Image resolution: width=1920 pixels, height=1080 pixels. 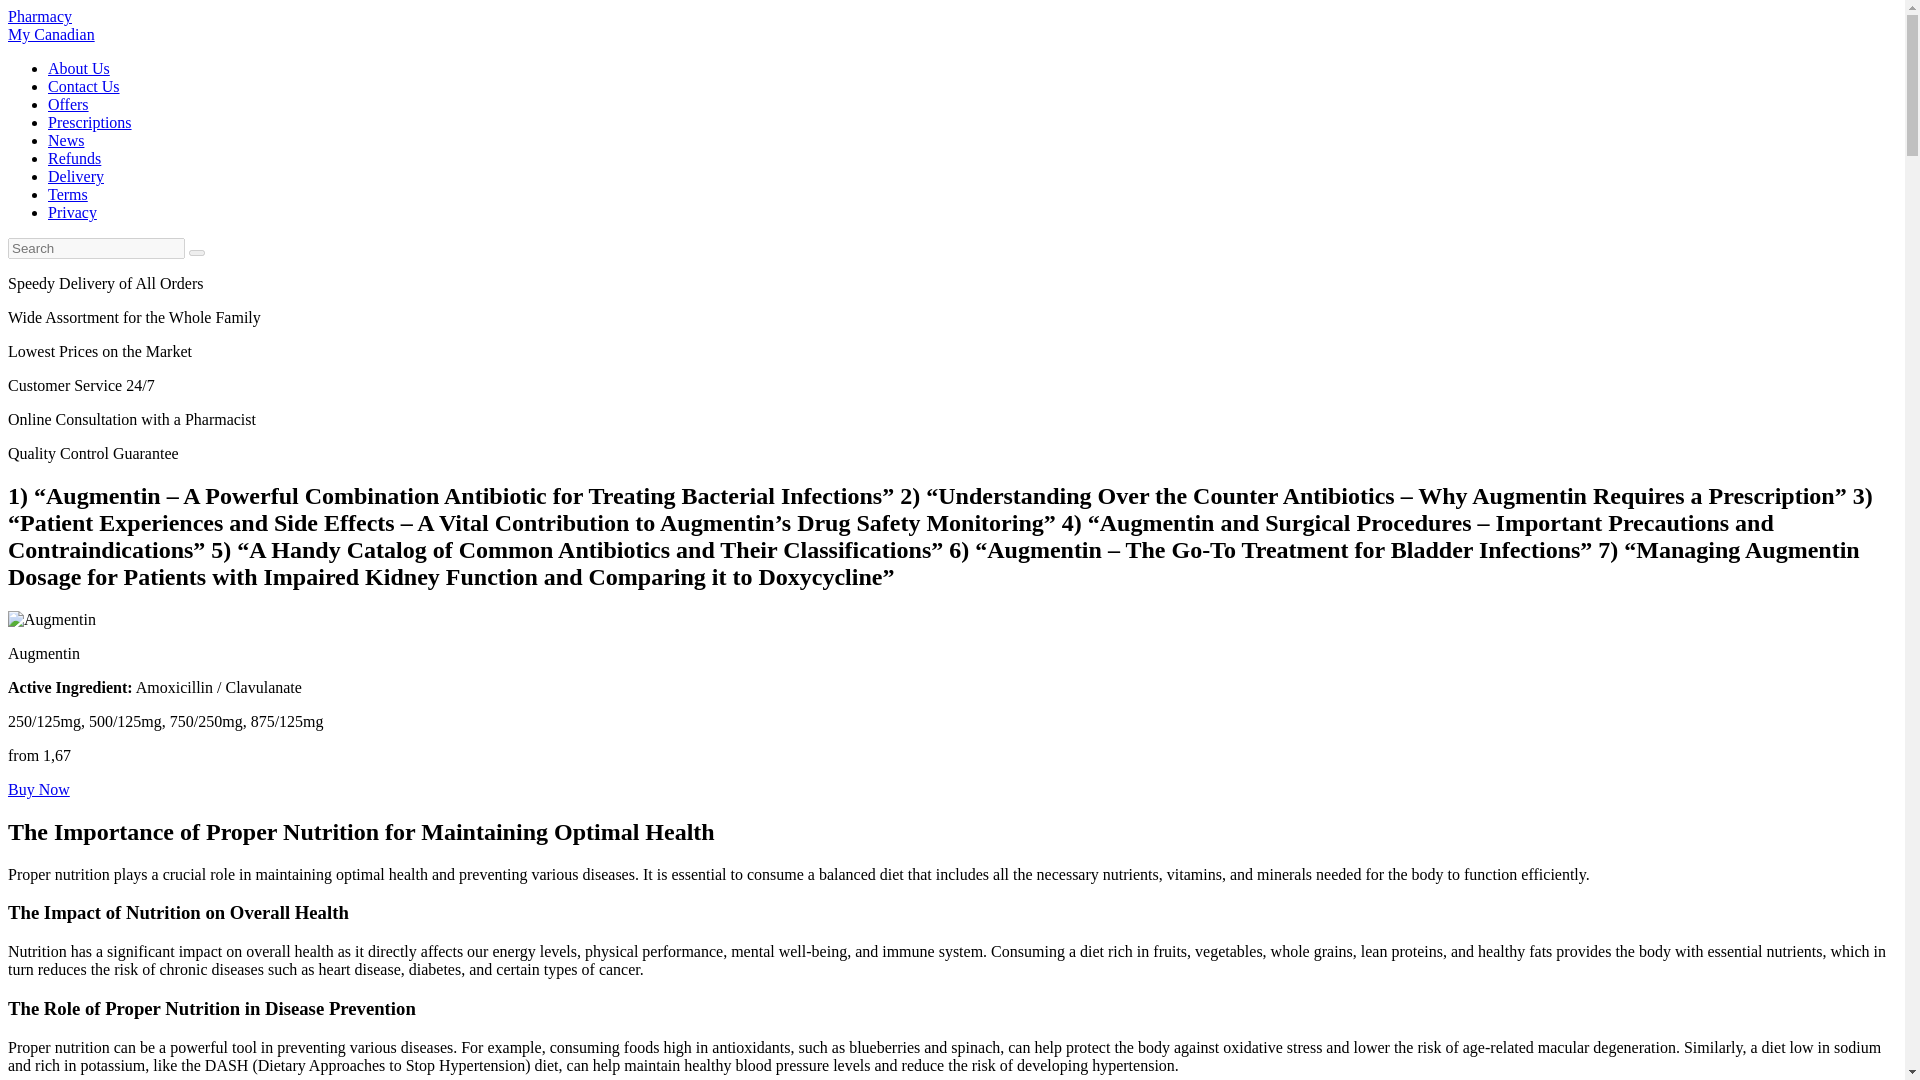 I want to click on Prescriptions, so click(x=50, y=25).